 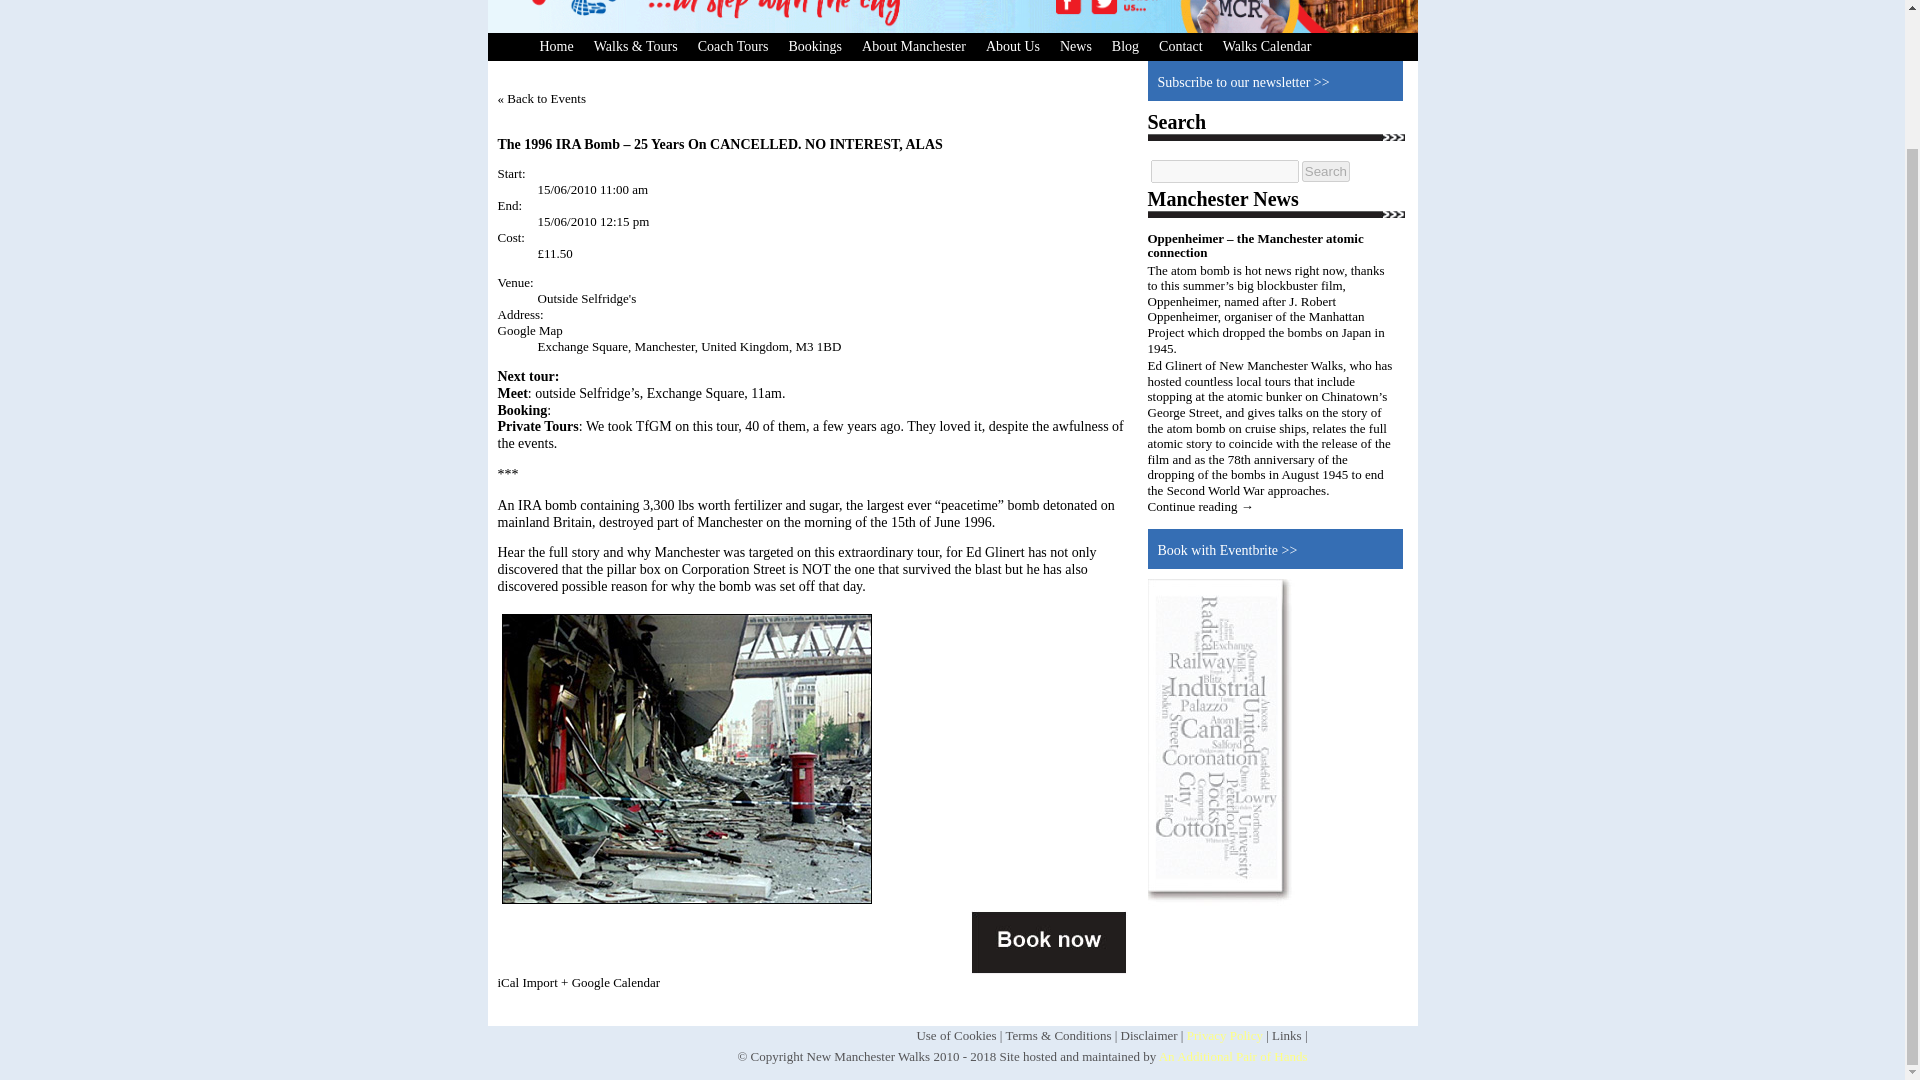 I want to click on Links, so click(x=1286, y=1036).